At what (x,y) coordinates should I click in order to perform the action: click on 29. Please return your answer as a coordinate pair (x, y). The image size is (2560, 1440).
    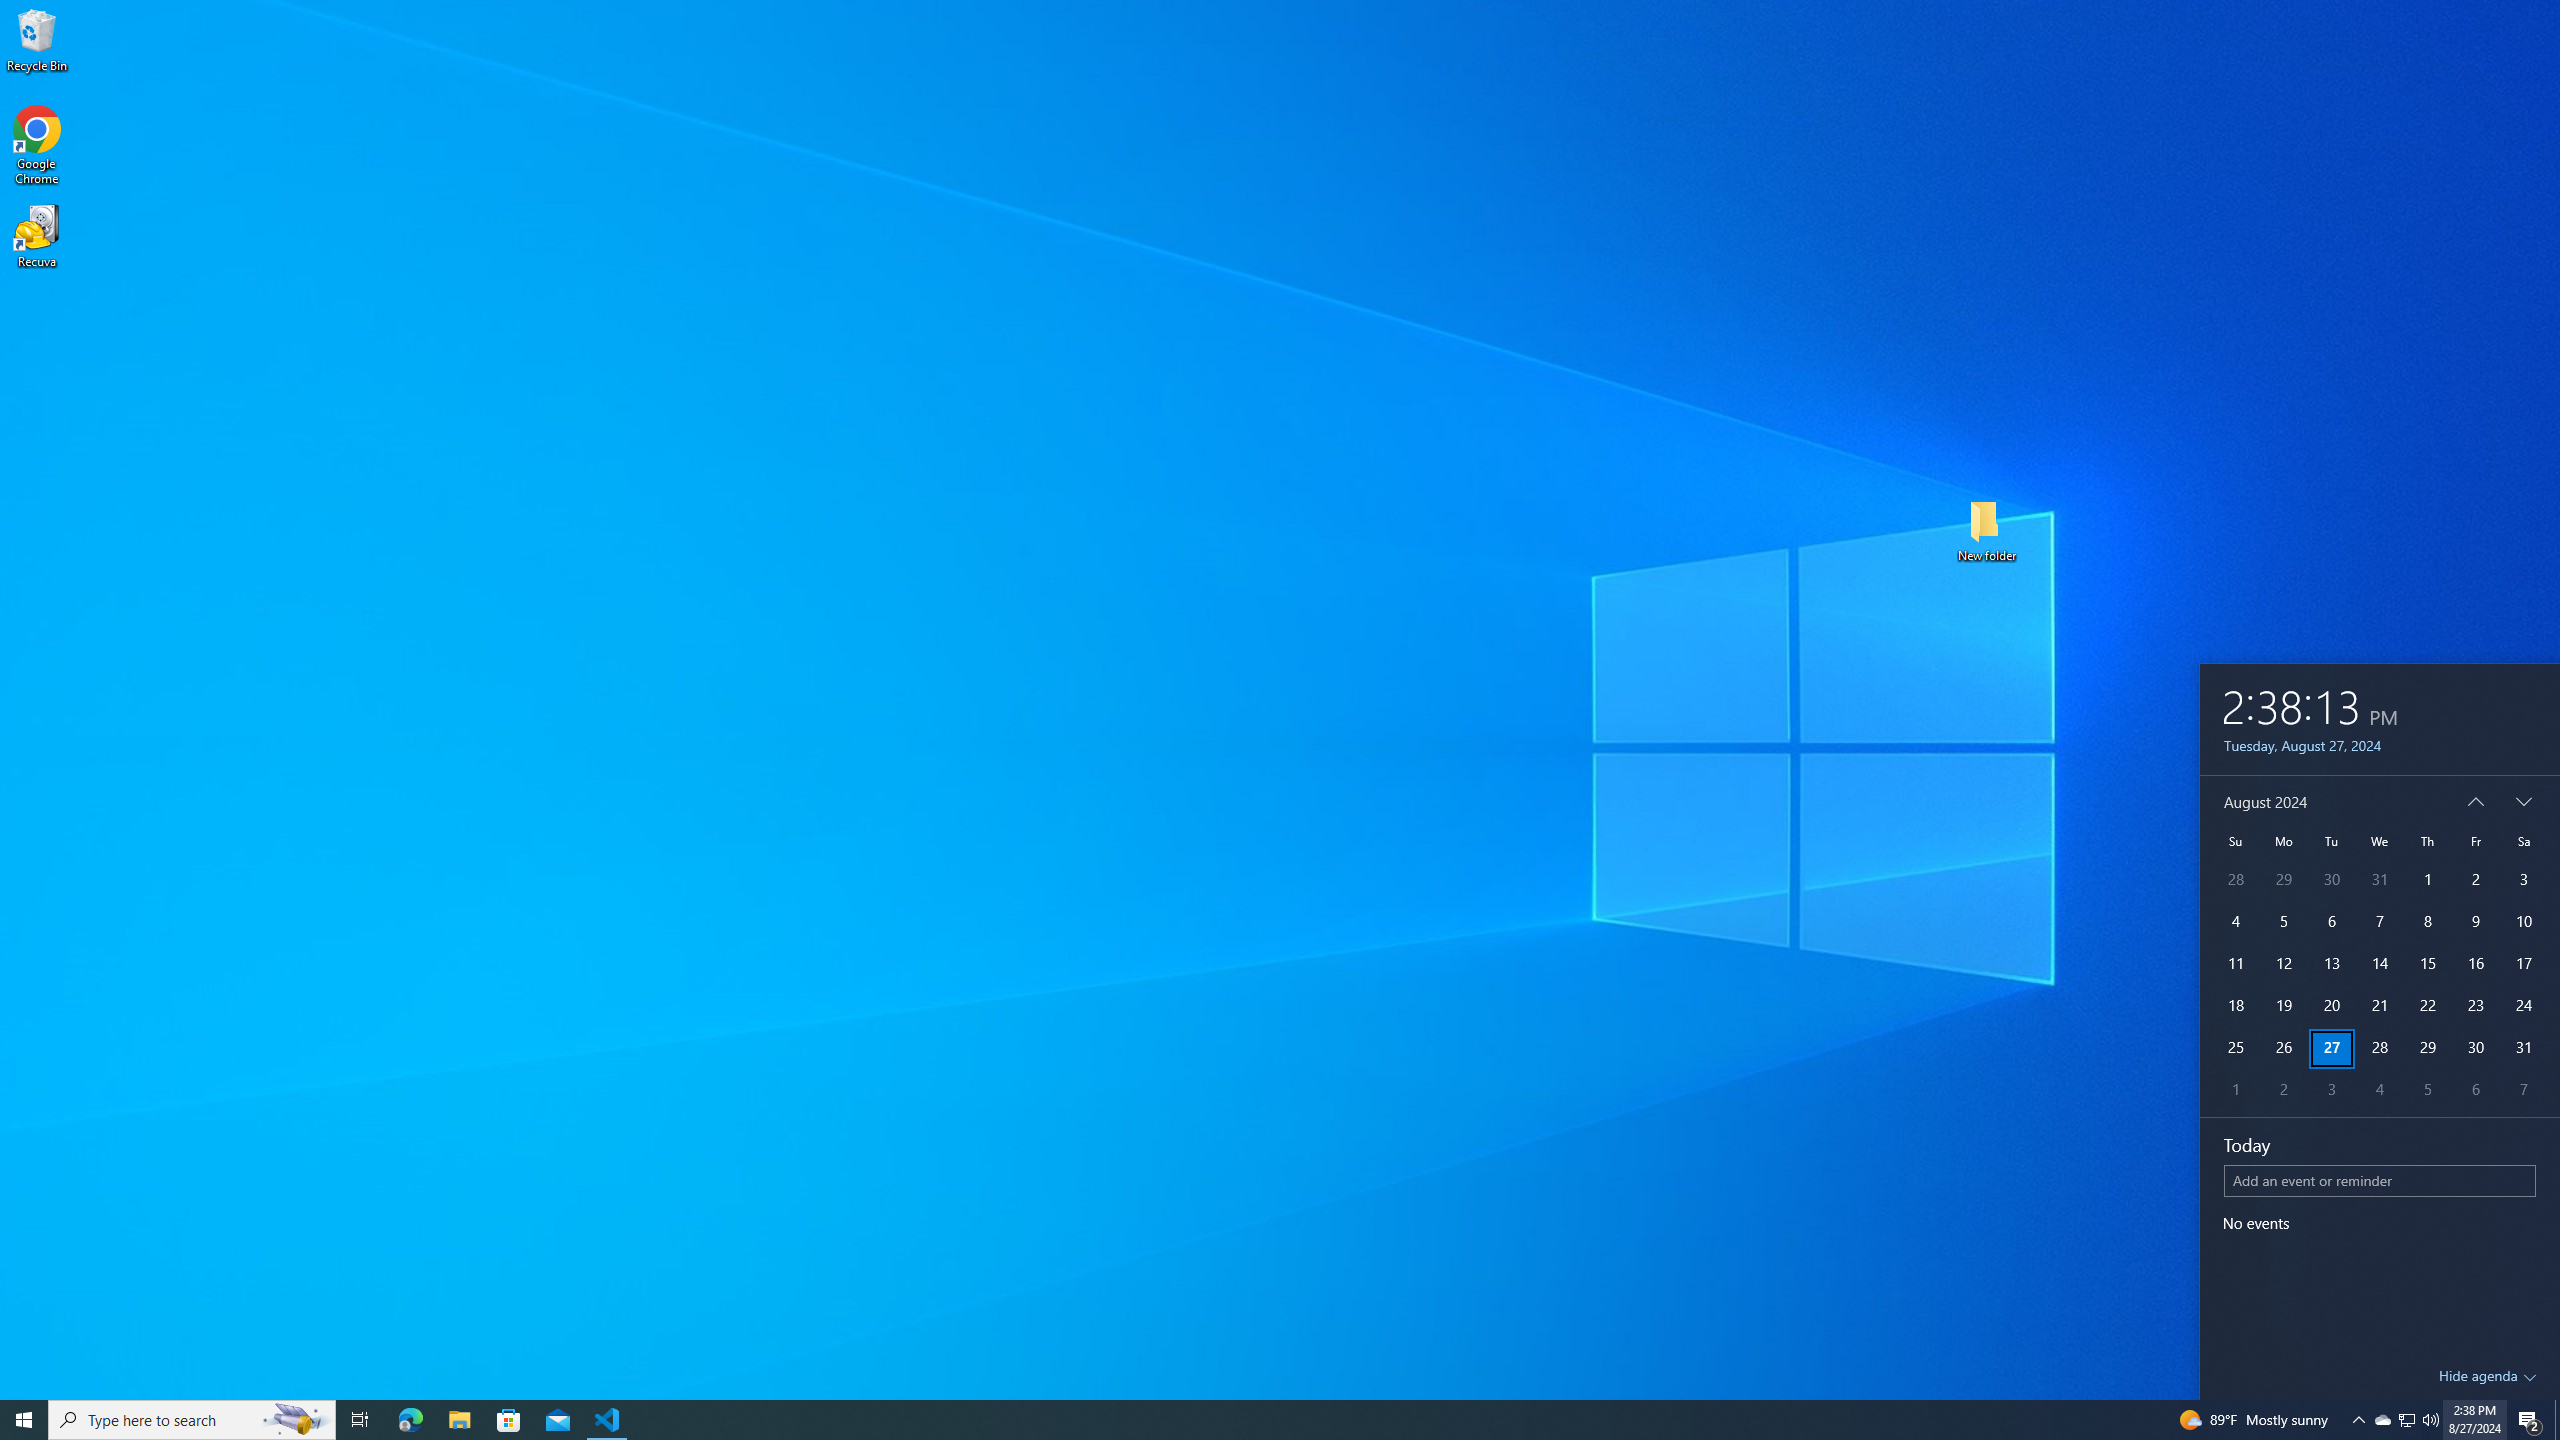
    Looking at the image, I should click on (2426, 1048).